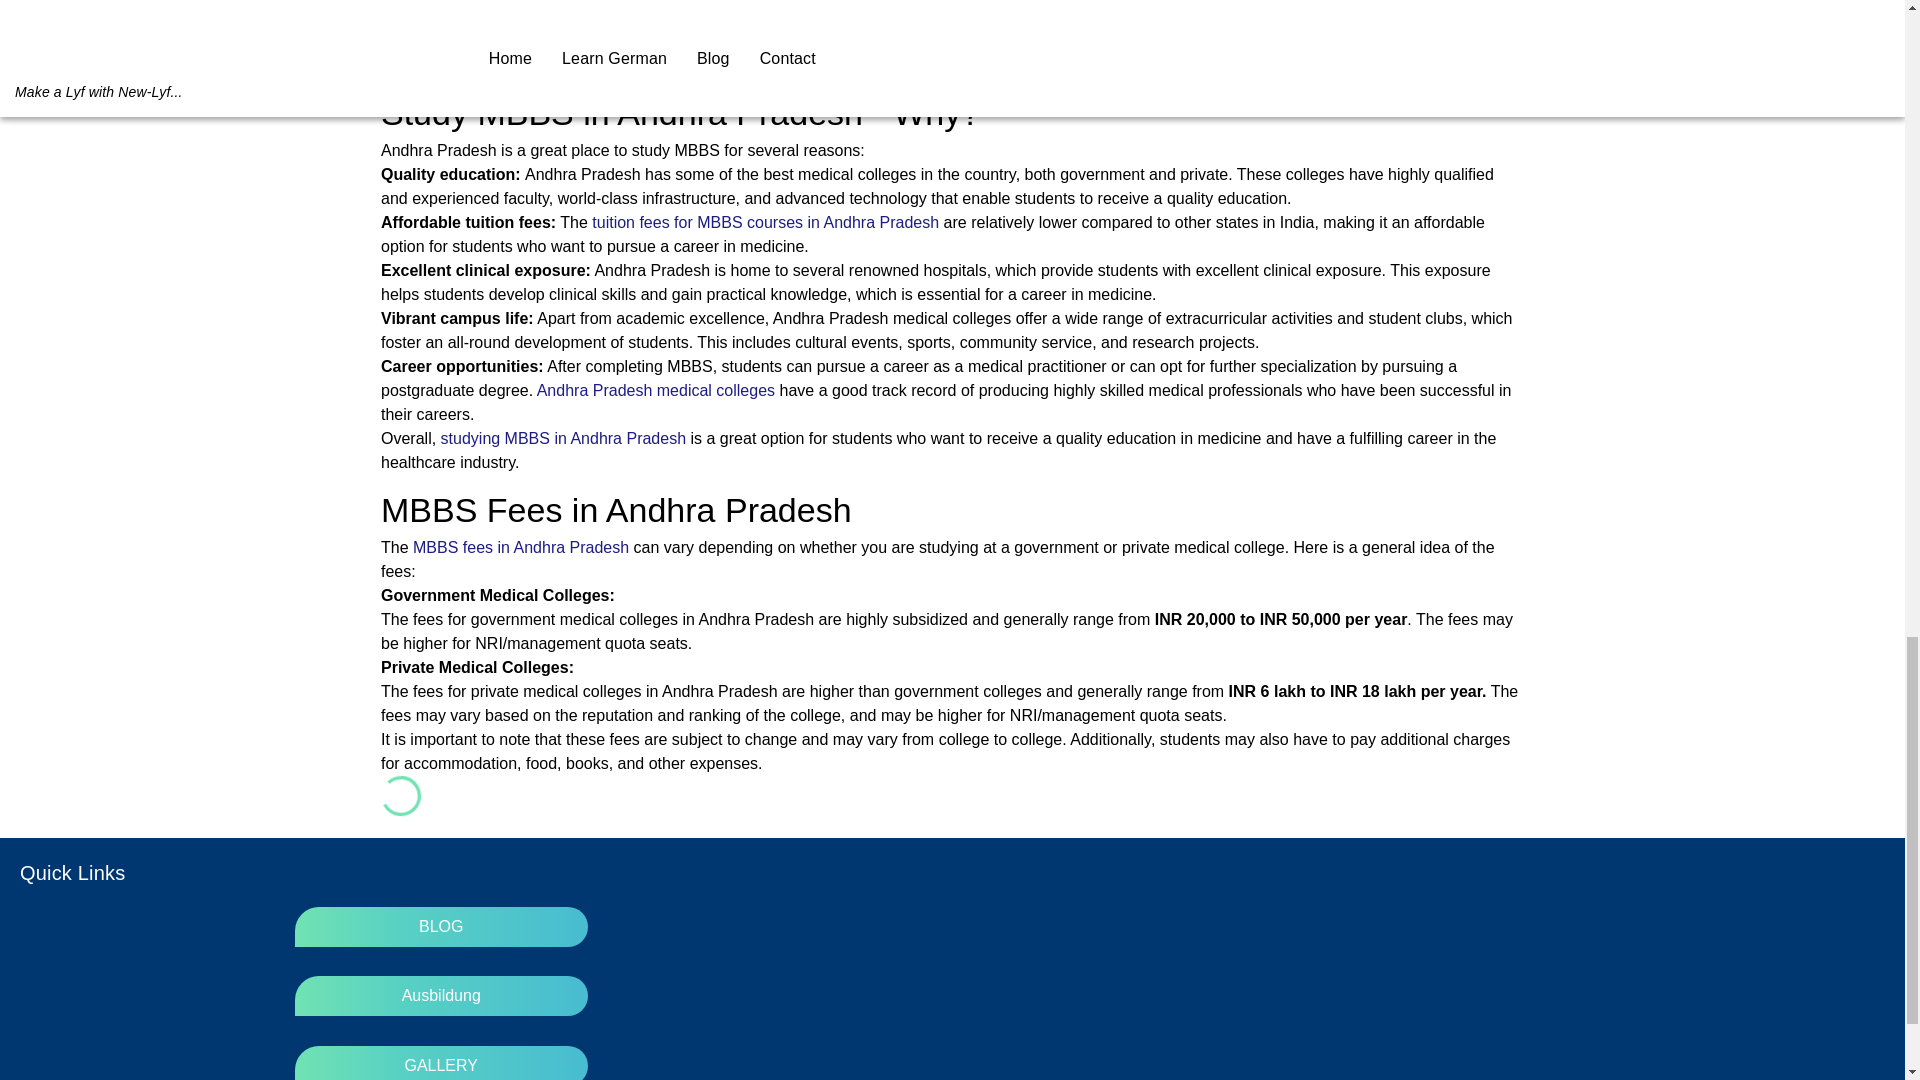 This screenshot has width=1920, height=1080. Describe the element at coordinates (441, 1065) in the screenshot. I see `GALLERY` at that location.